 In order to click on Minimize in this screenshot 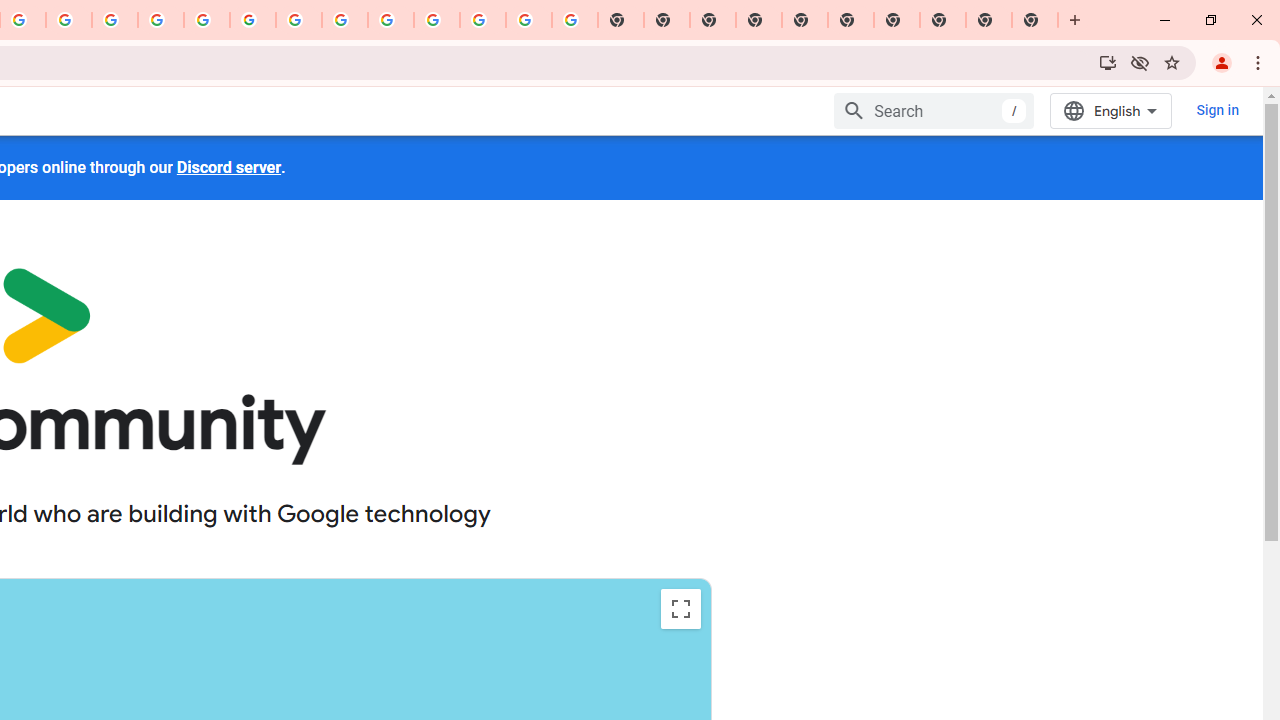, I will do `click(1165, 20)`.